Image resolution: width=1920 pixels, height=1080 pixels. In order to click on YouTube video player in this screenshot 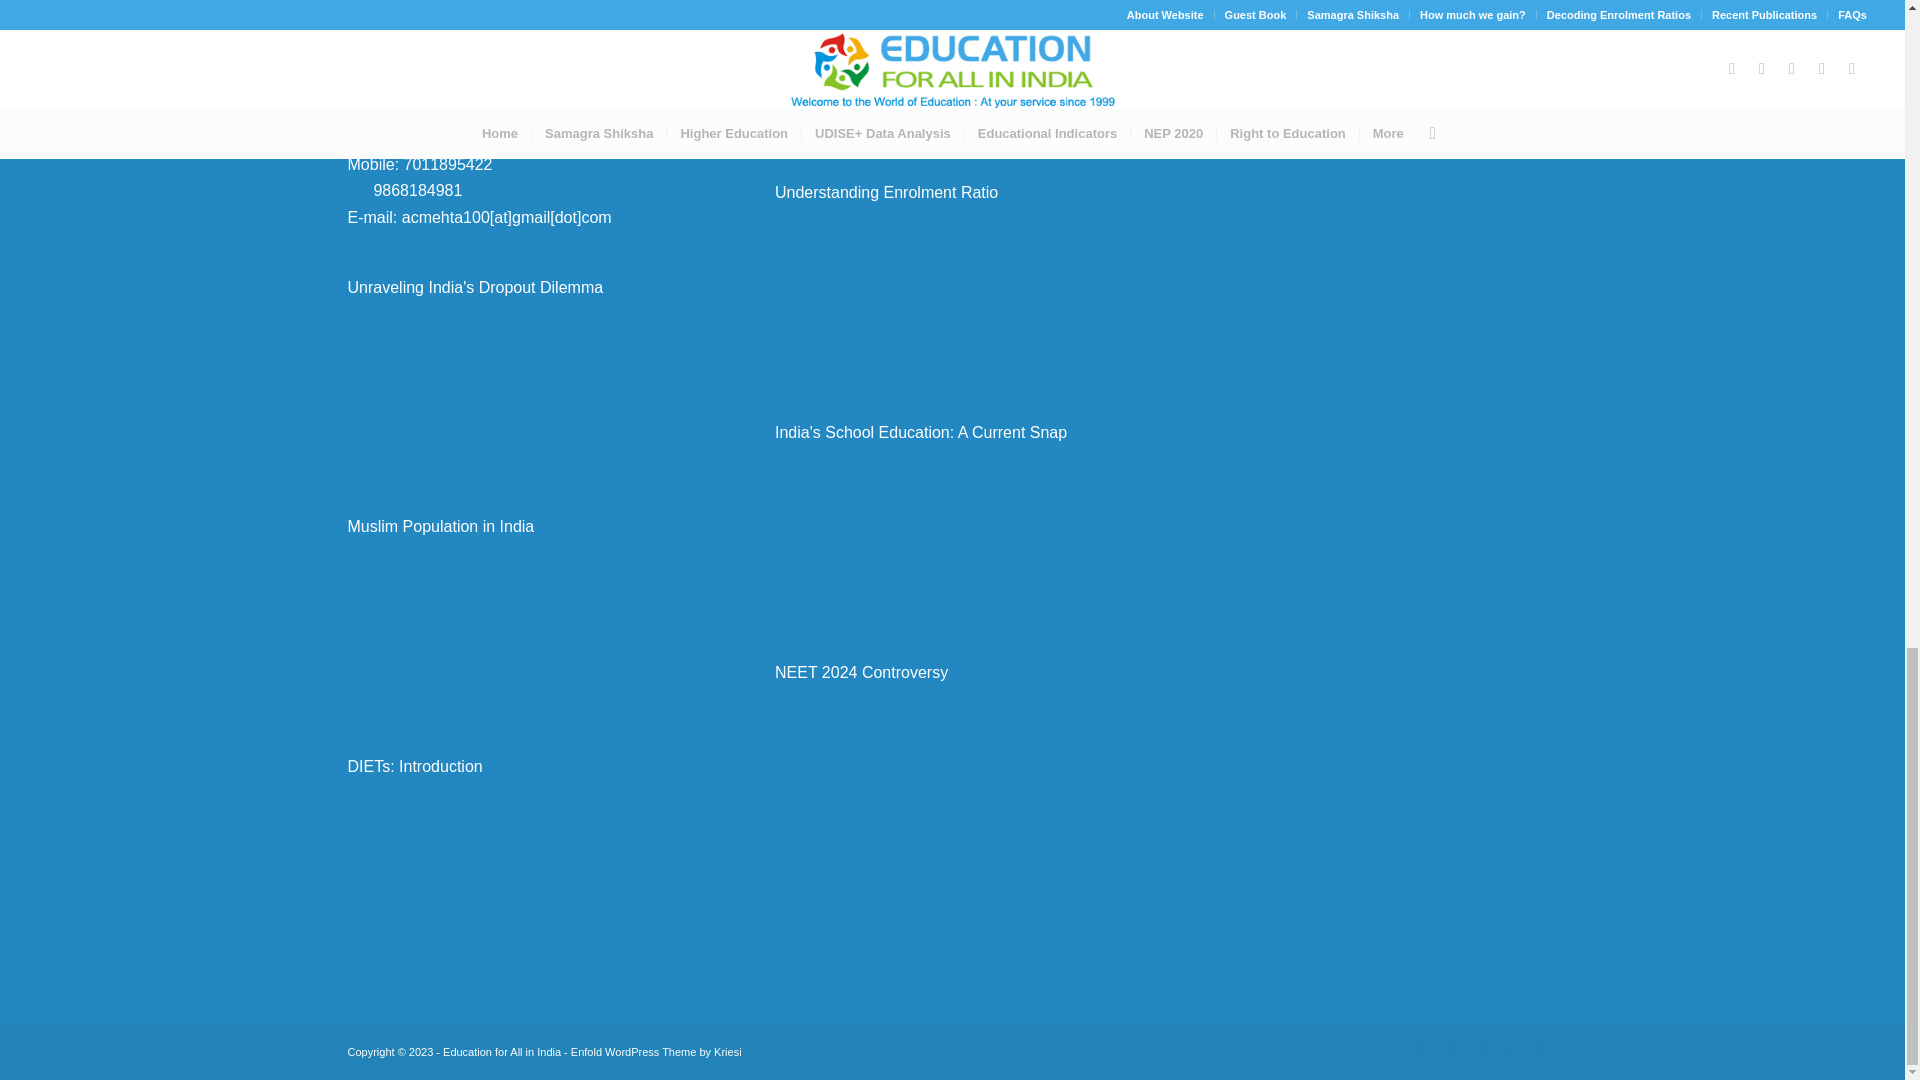, I will do `click(524, 628)`.